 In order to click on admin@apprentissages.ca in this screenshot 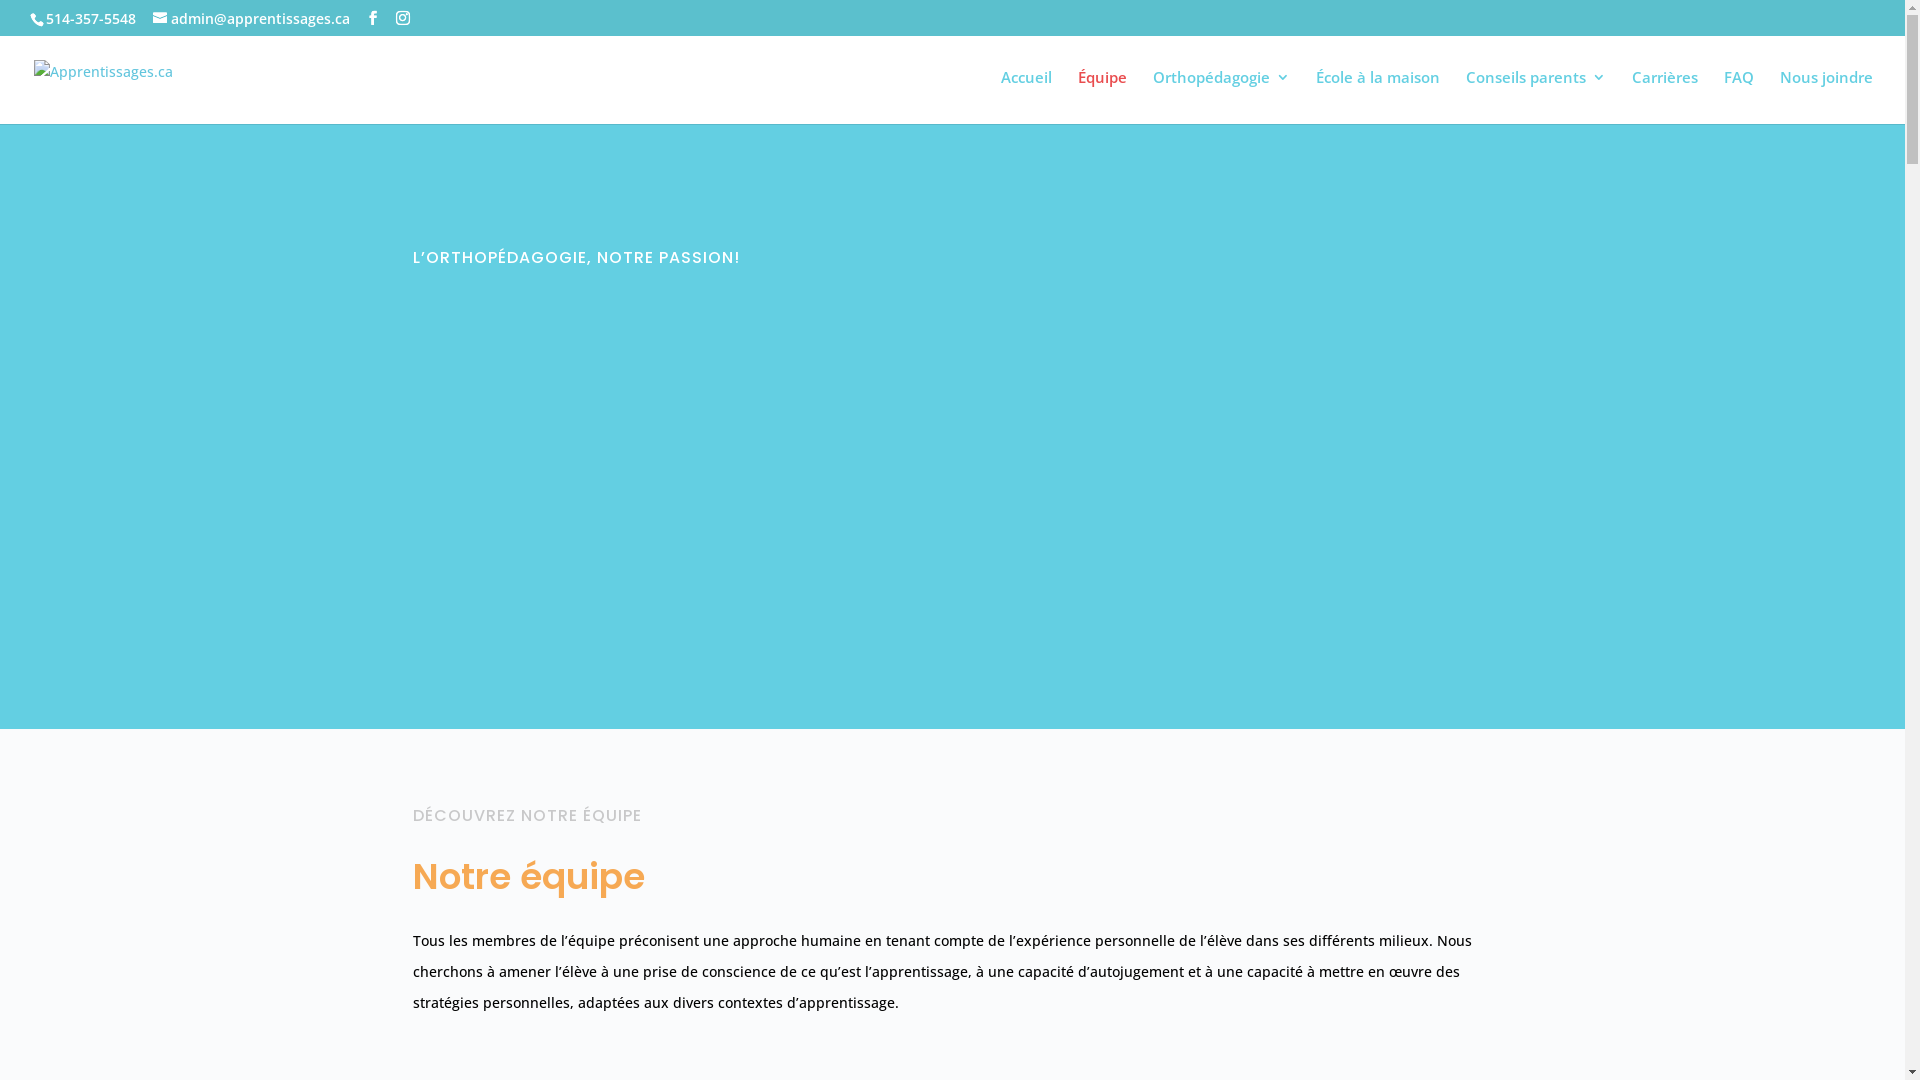, I will do `click(252, 18)`.